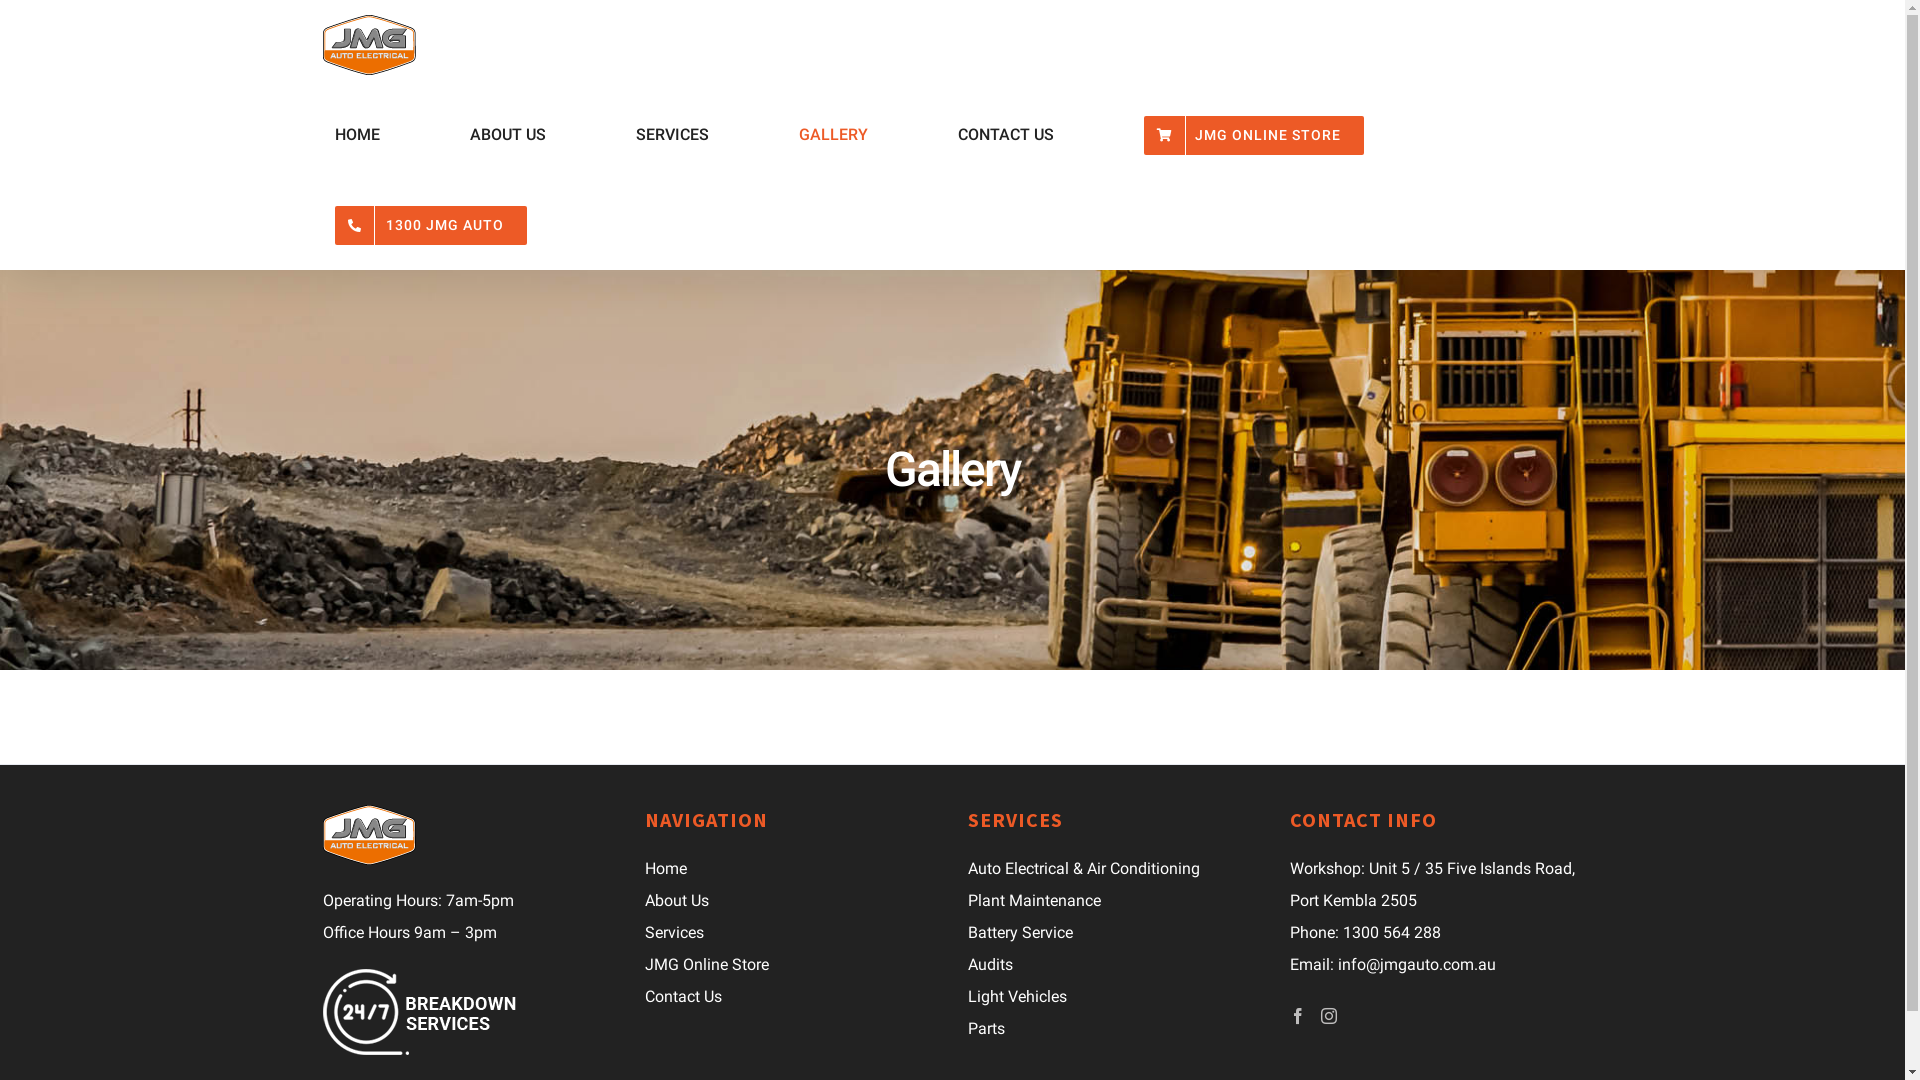  Describe the element at coordinates (792, 965) in the screenshot. I see `JMG Online Store` at that location.